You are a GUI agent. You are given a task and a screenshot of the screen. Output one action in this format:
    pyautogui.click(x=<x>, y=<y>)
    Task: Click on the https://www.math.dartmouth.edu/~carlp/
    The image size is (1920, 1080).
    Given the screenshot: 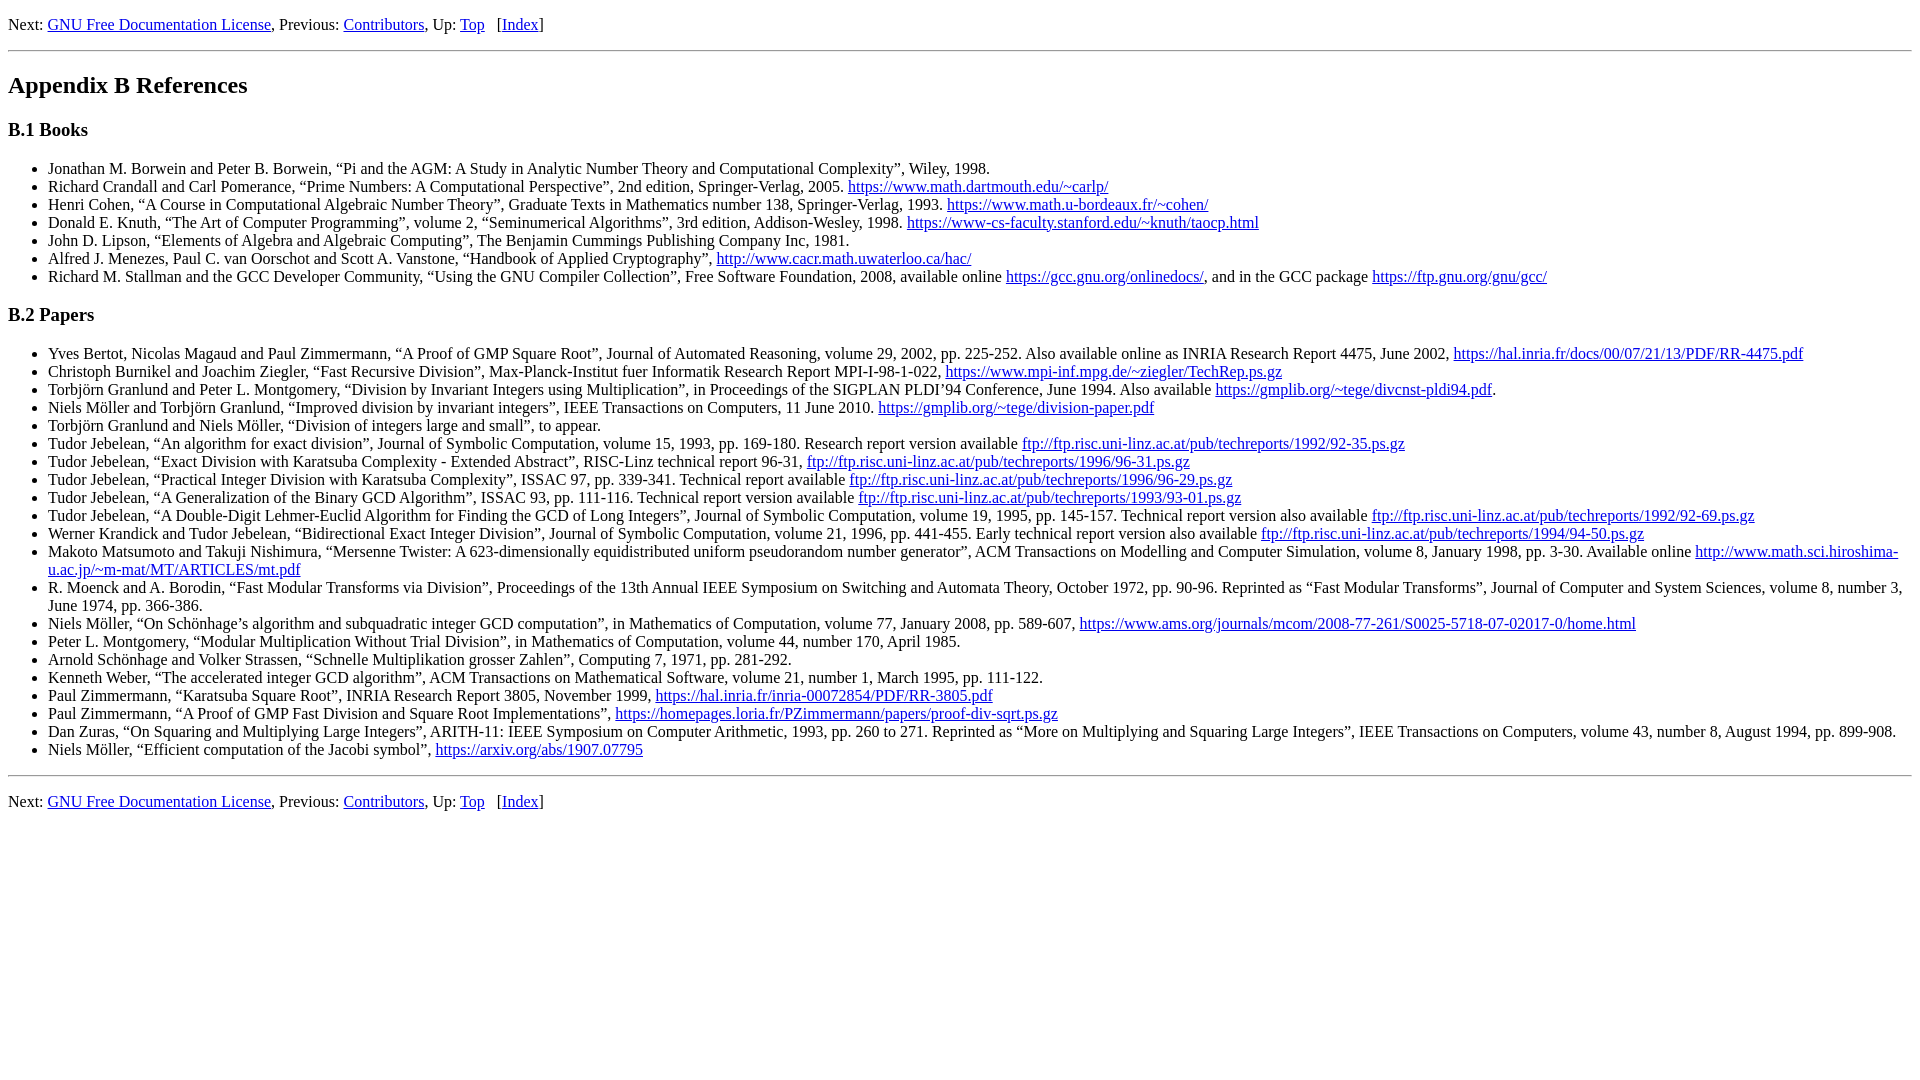 What is the action you would take?
    pyautogui.click(x=978, y=186)
    